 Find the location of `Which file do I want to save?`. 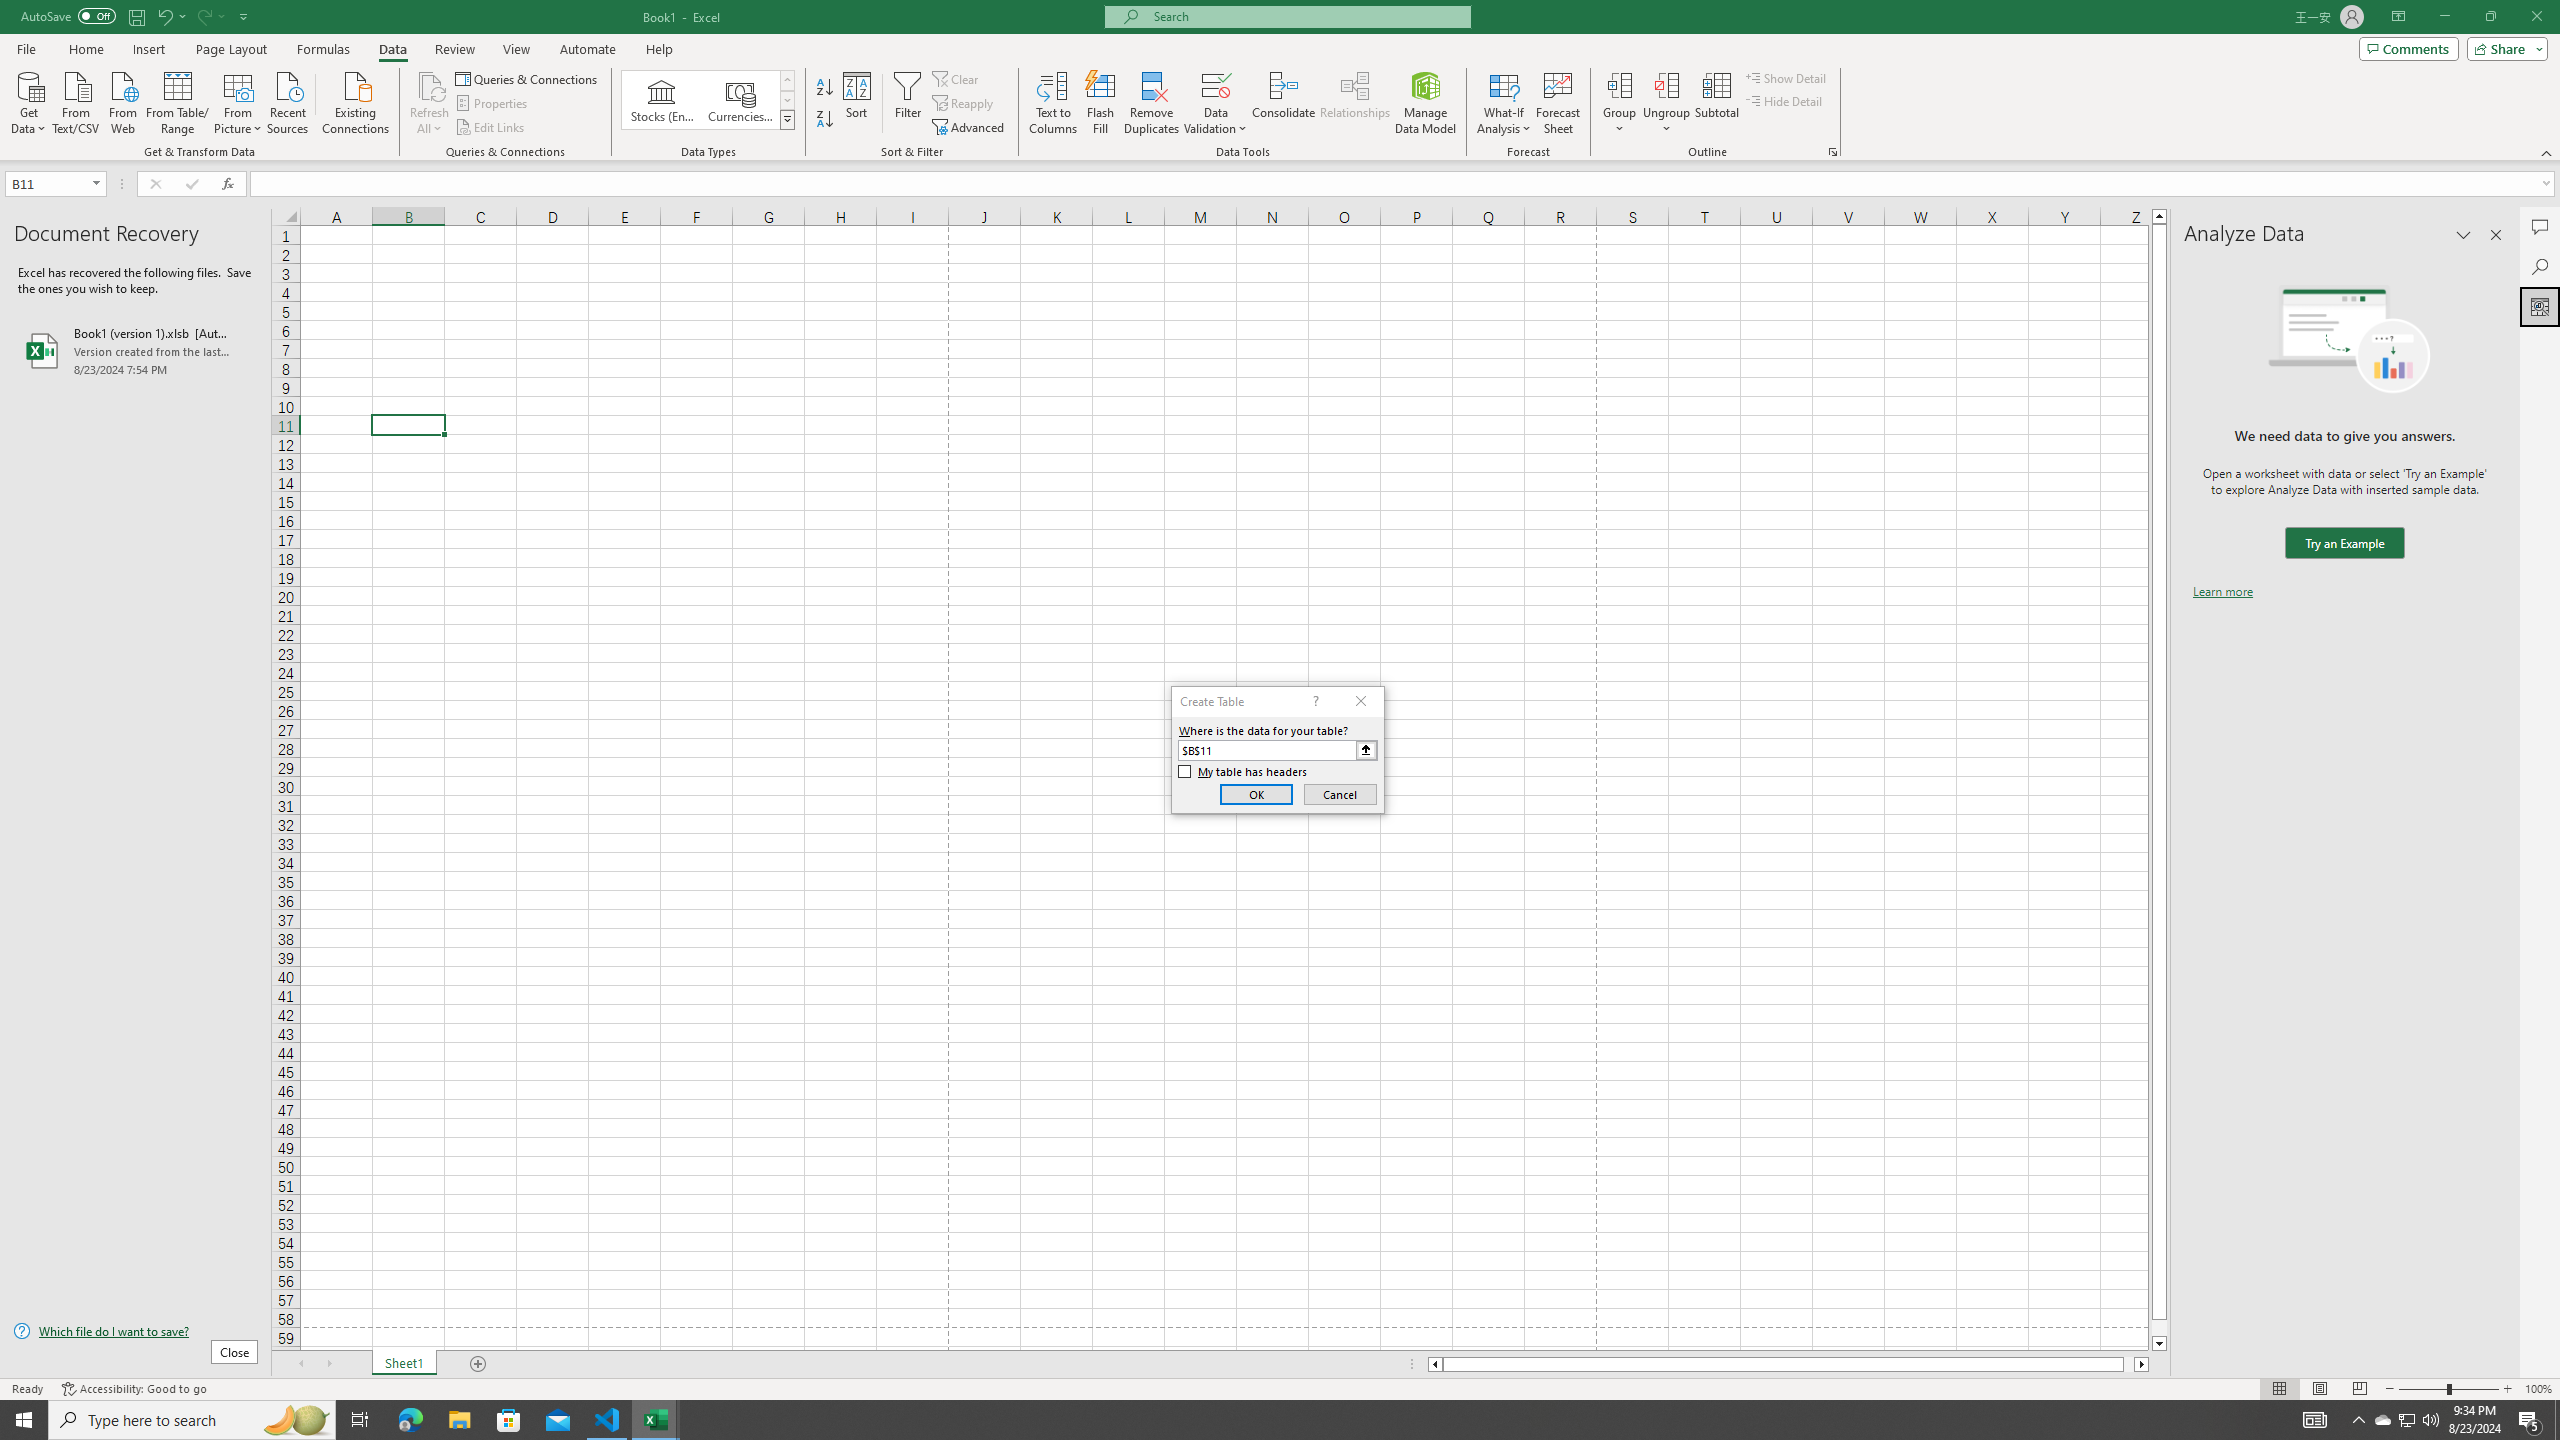

Which file do I want to save? is located at coordinates (135, 1332).